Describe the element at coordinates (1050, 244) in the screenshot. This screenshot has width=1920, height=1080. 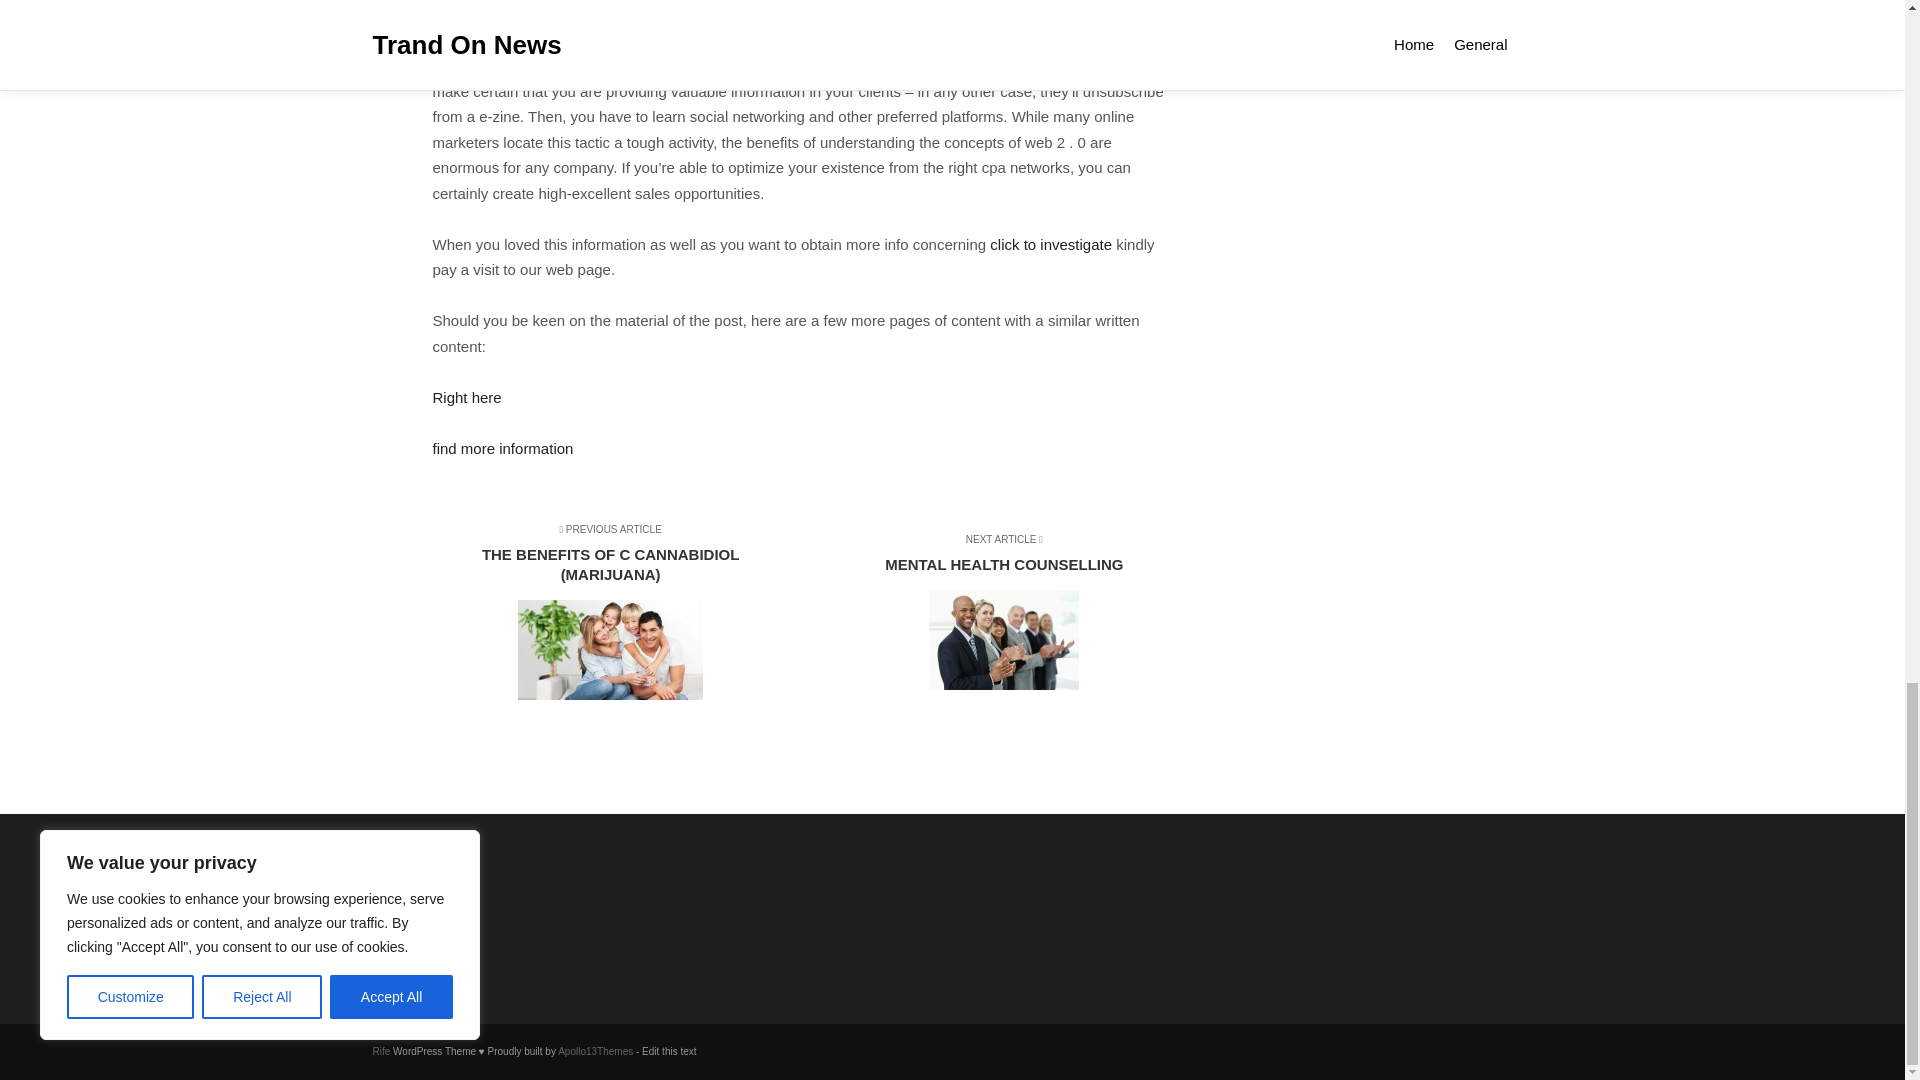
I see `find more information` at that location.